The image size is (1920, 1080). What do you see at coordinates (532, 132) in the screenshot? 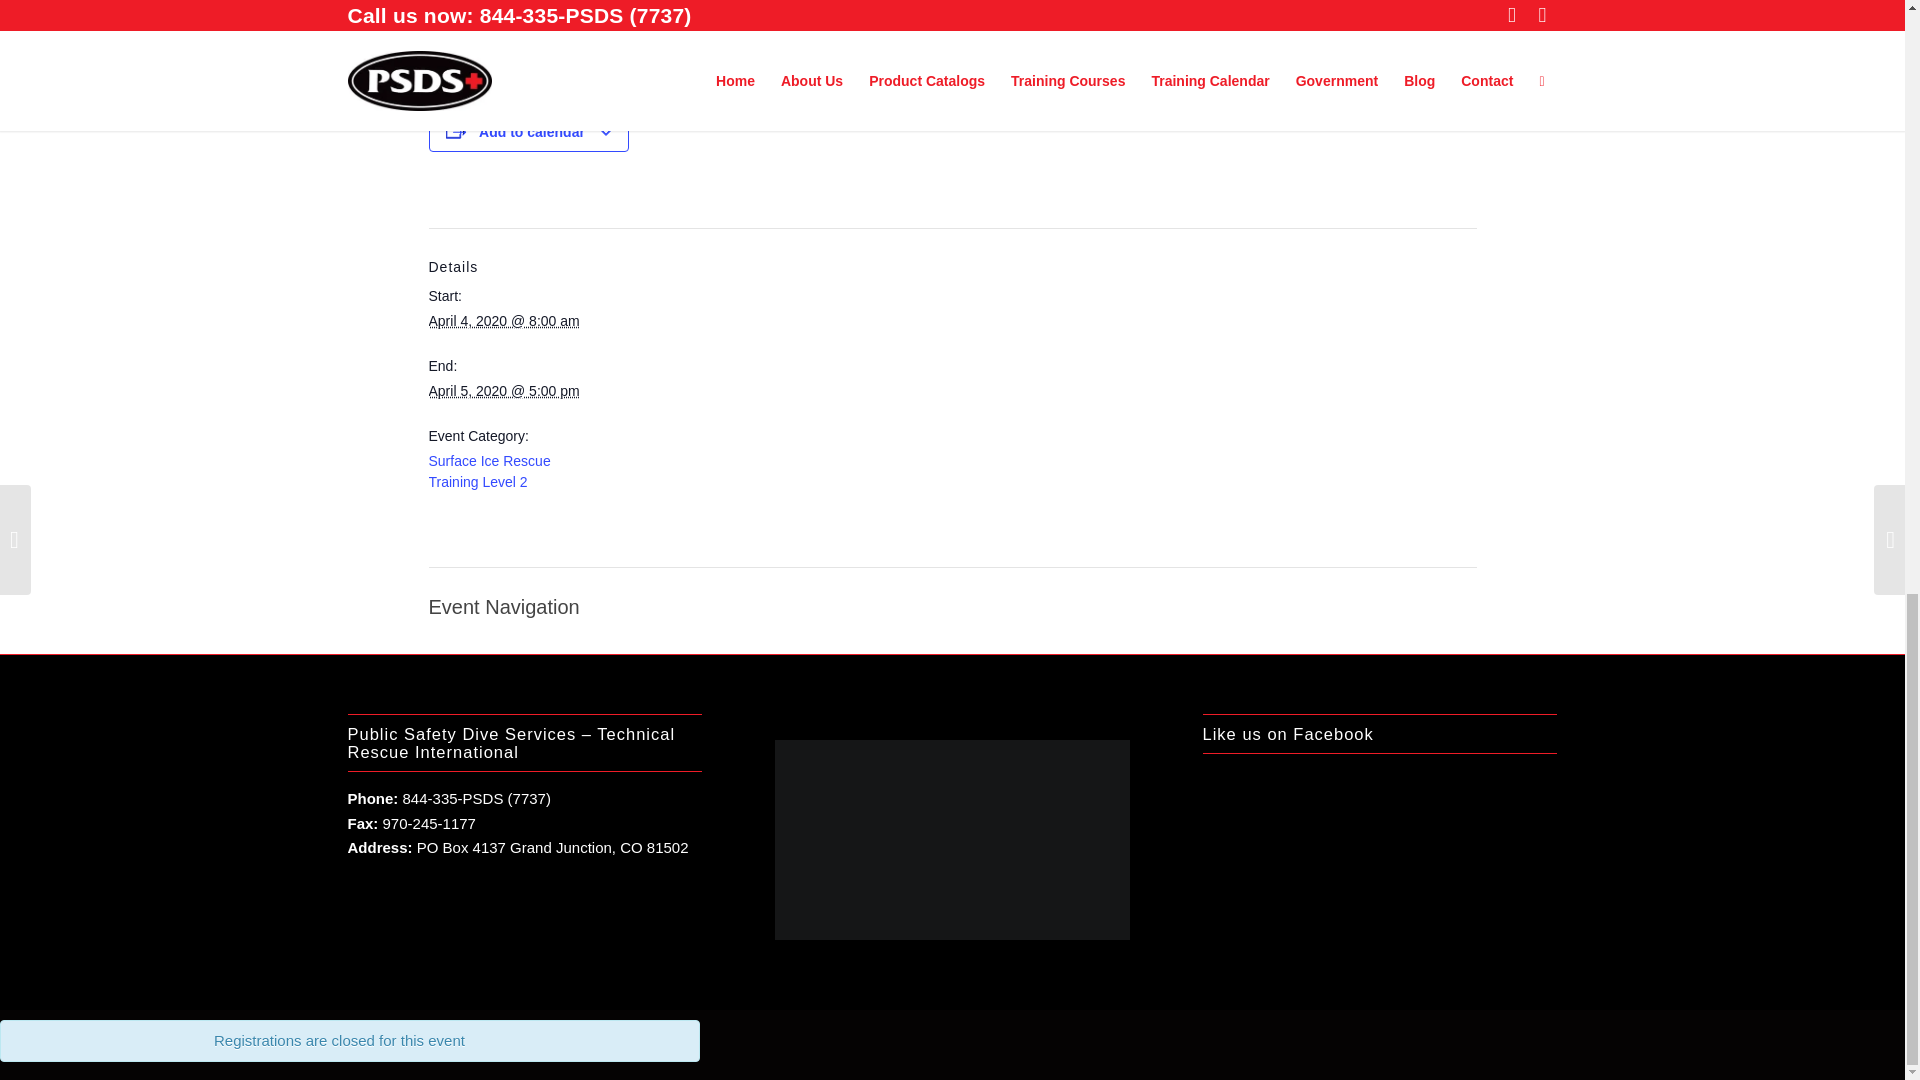
I see `Add to calendar` at bounding box center [532, 132].